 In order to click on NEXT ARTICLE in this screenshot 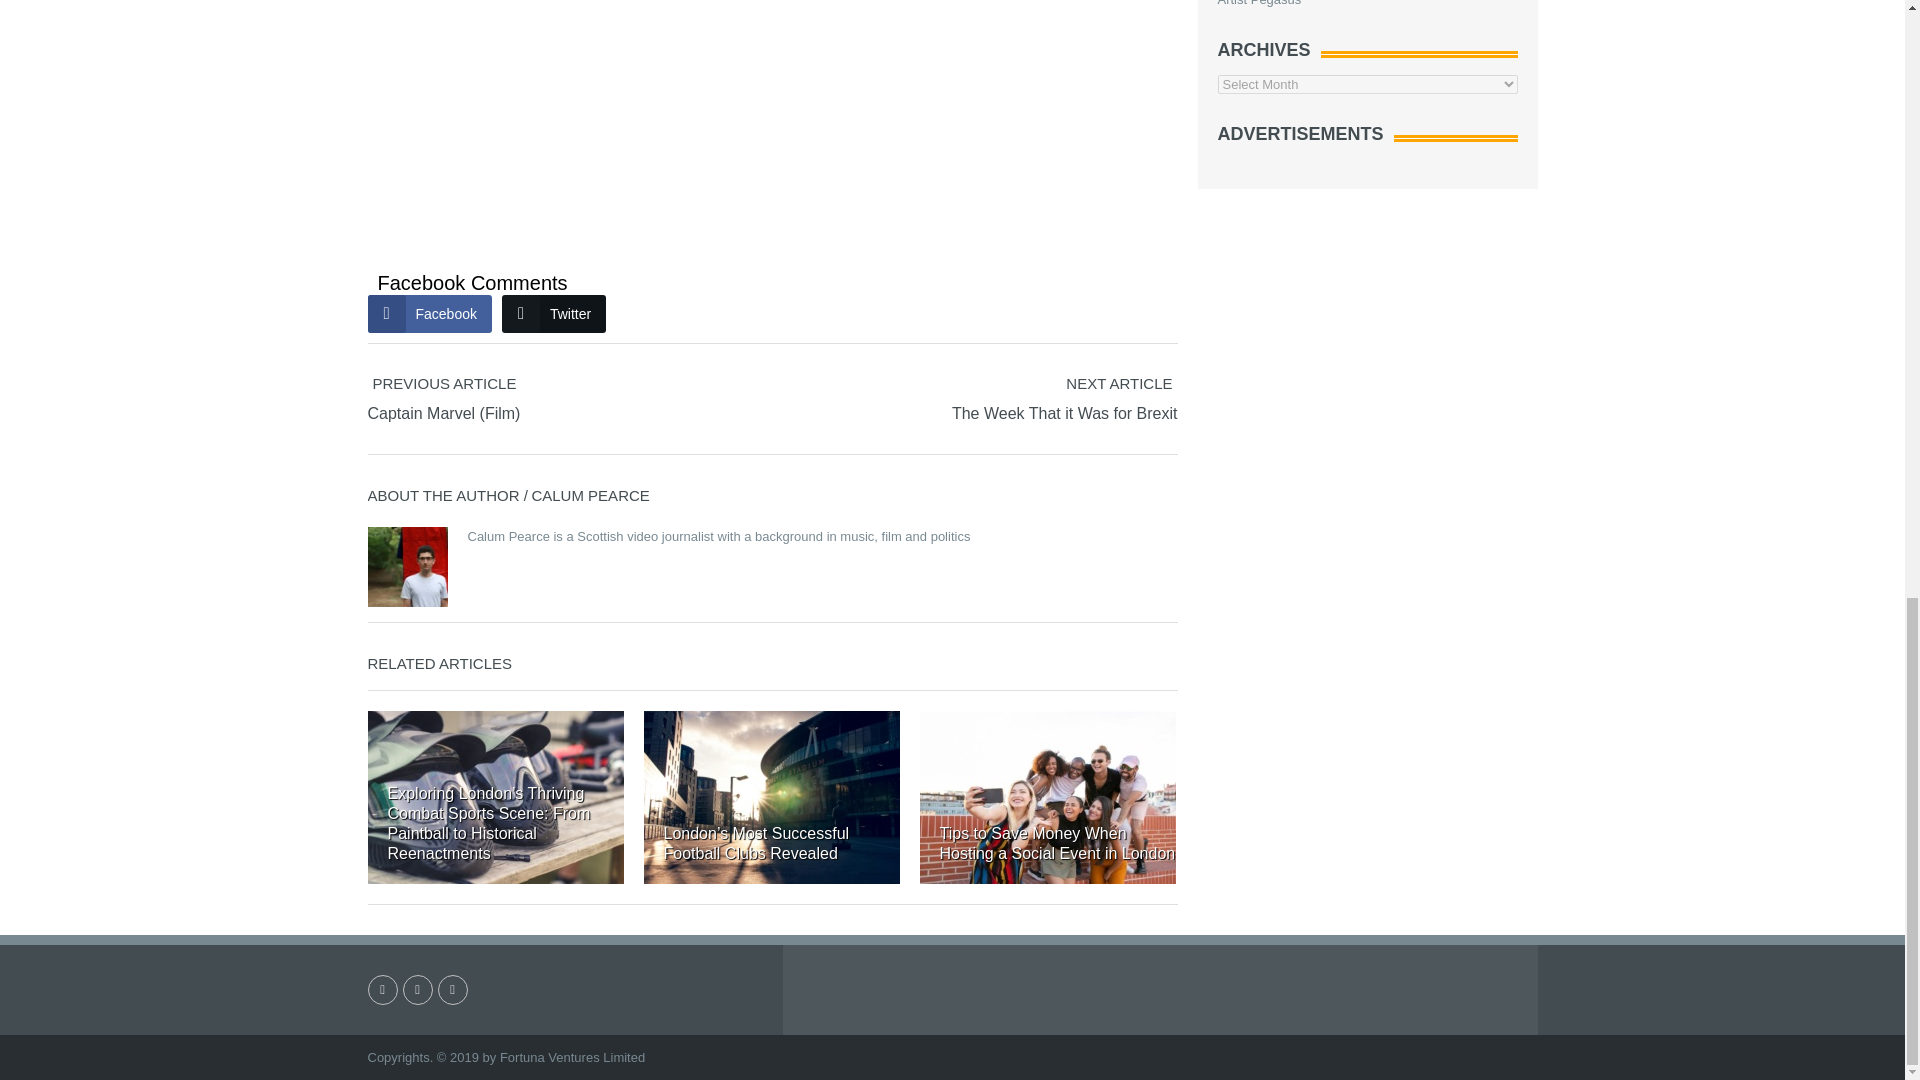, I will do `click(1268, 398)`.